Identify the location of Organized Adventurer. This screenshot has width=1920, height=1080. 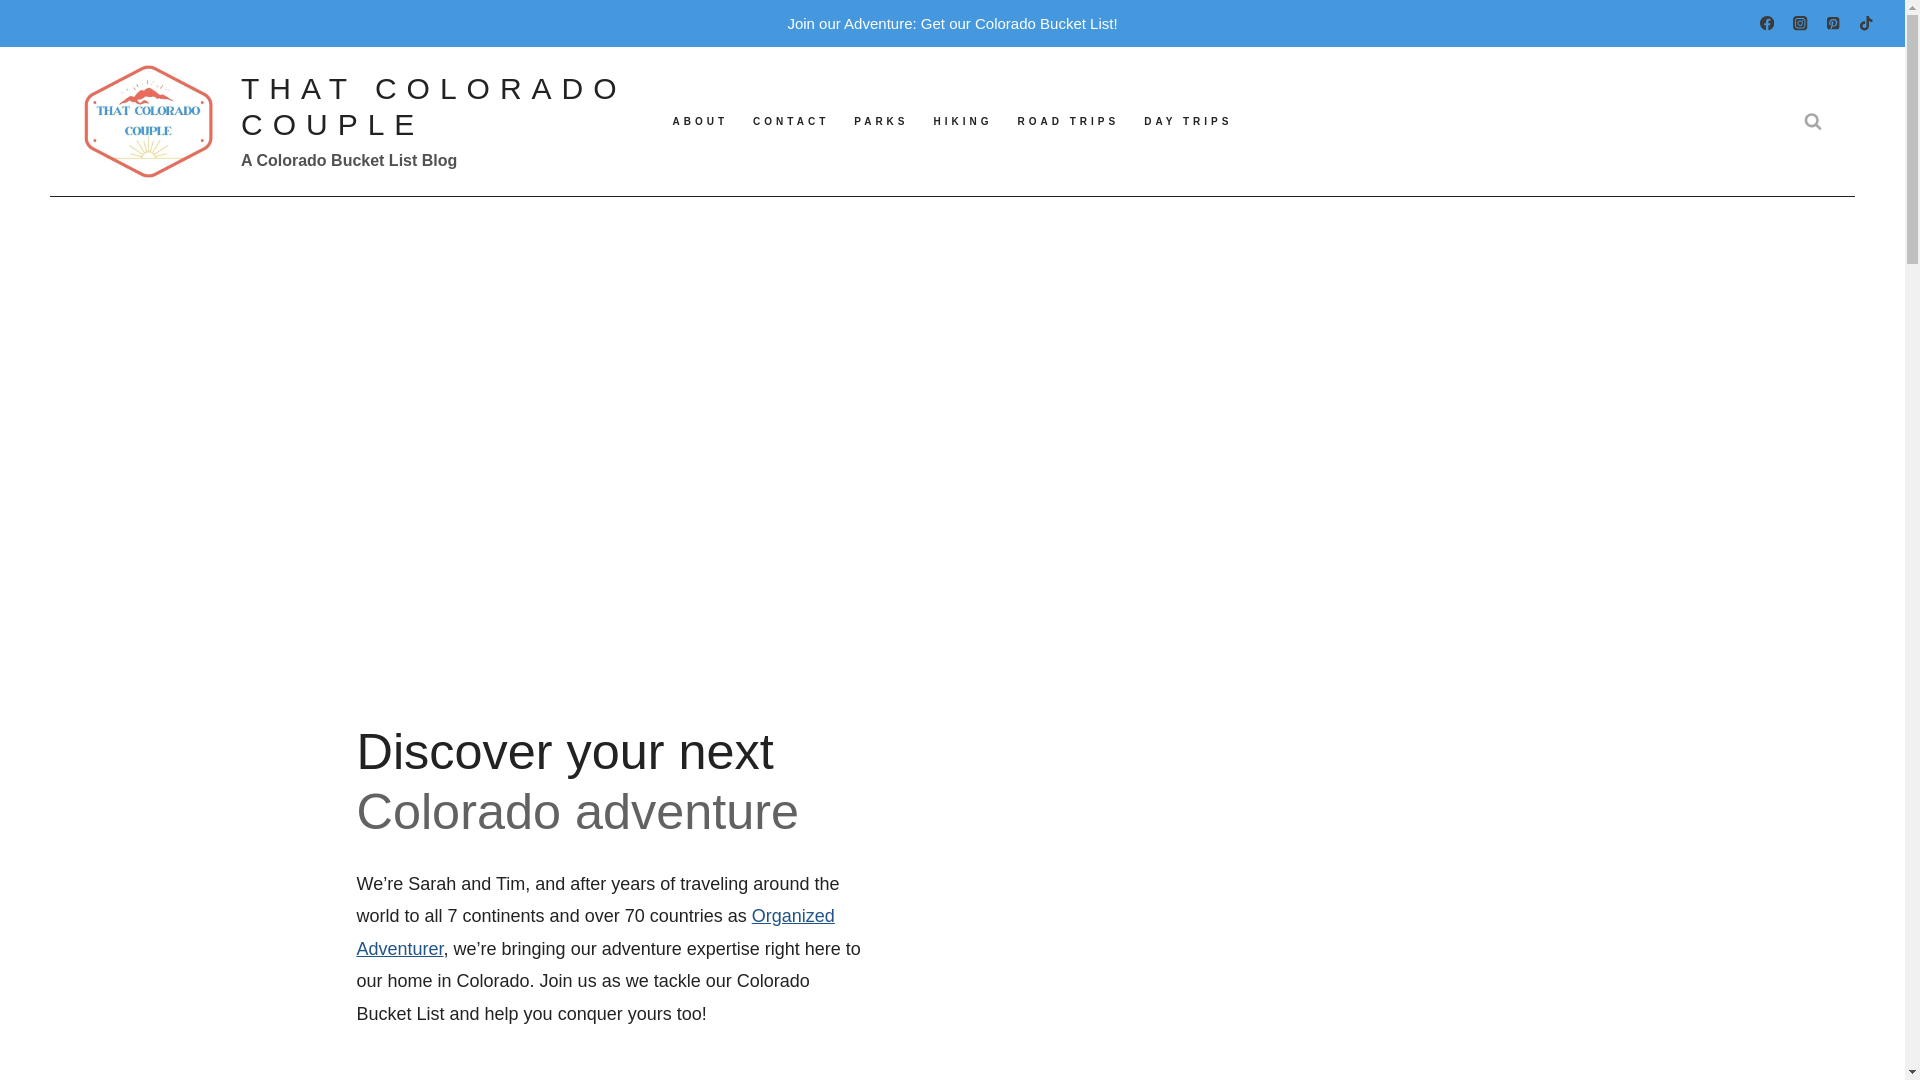
(594, 932).